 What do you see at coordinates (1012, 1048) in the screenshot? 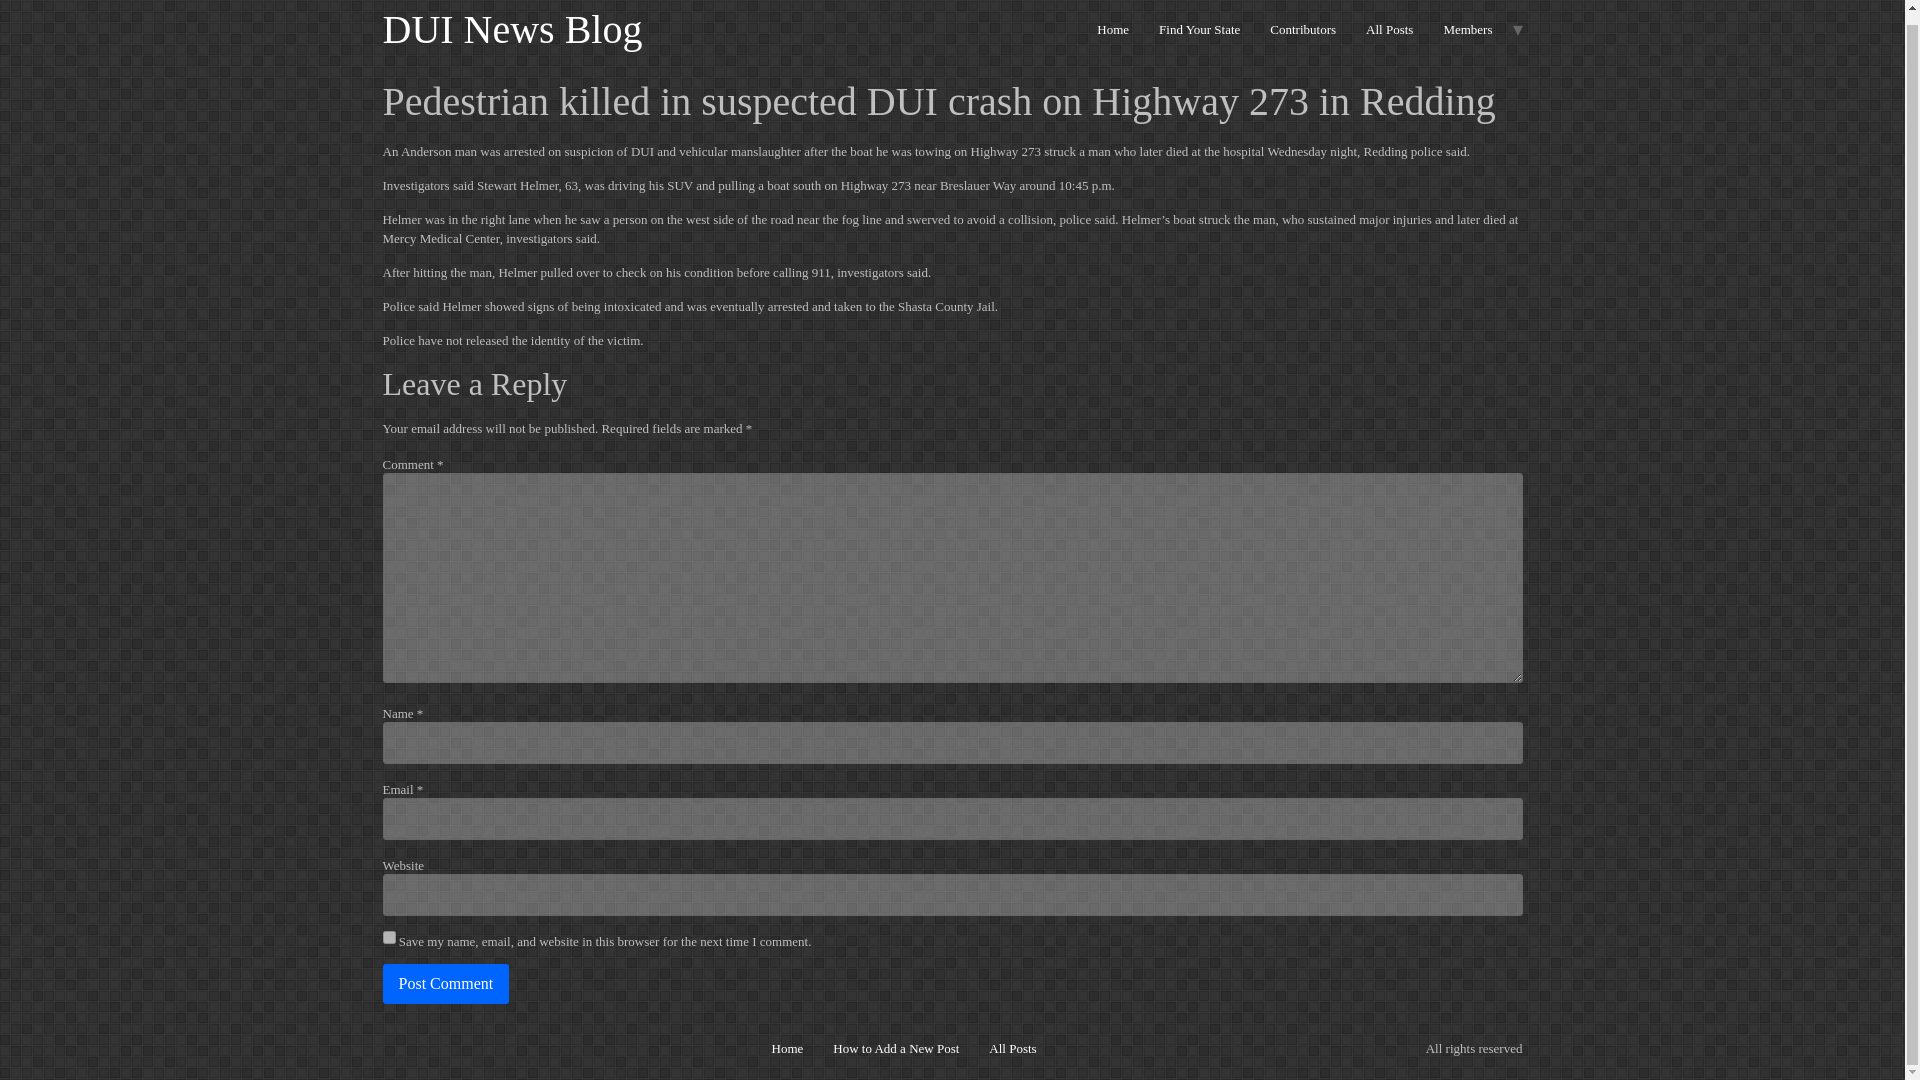
I see `All Posts` at bounding box center [1012, 1048].